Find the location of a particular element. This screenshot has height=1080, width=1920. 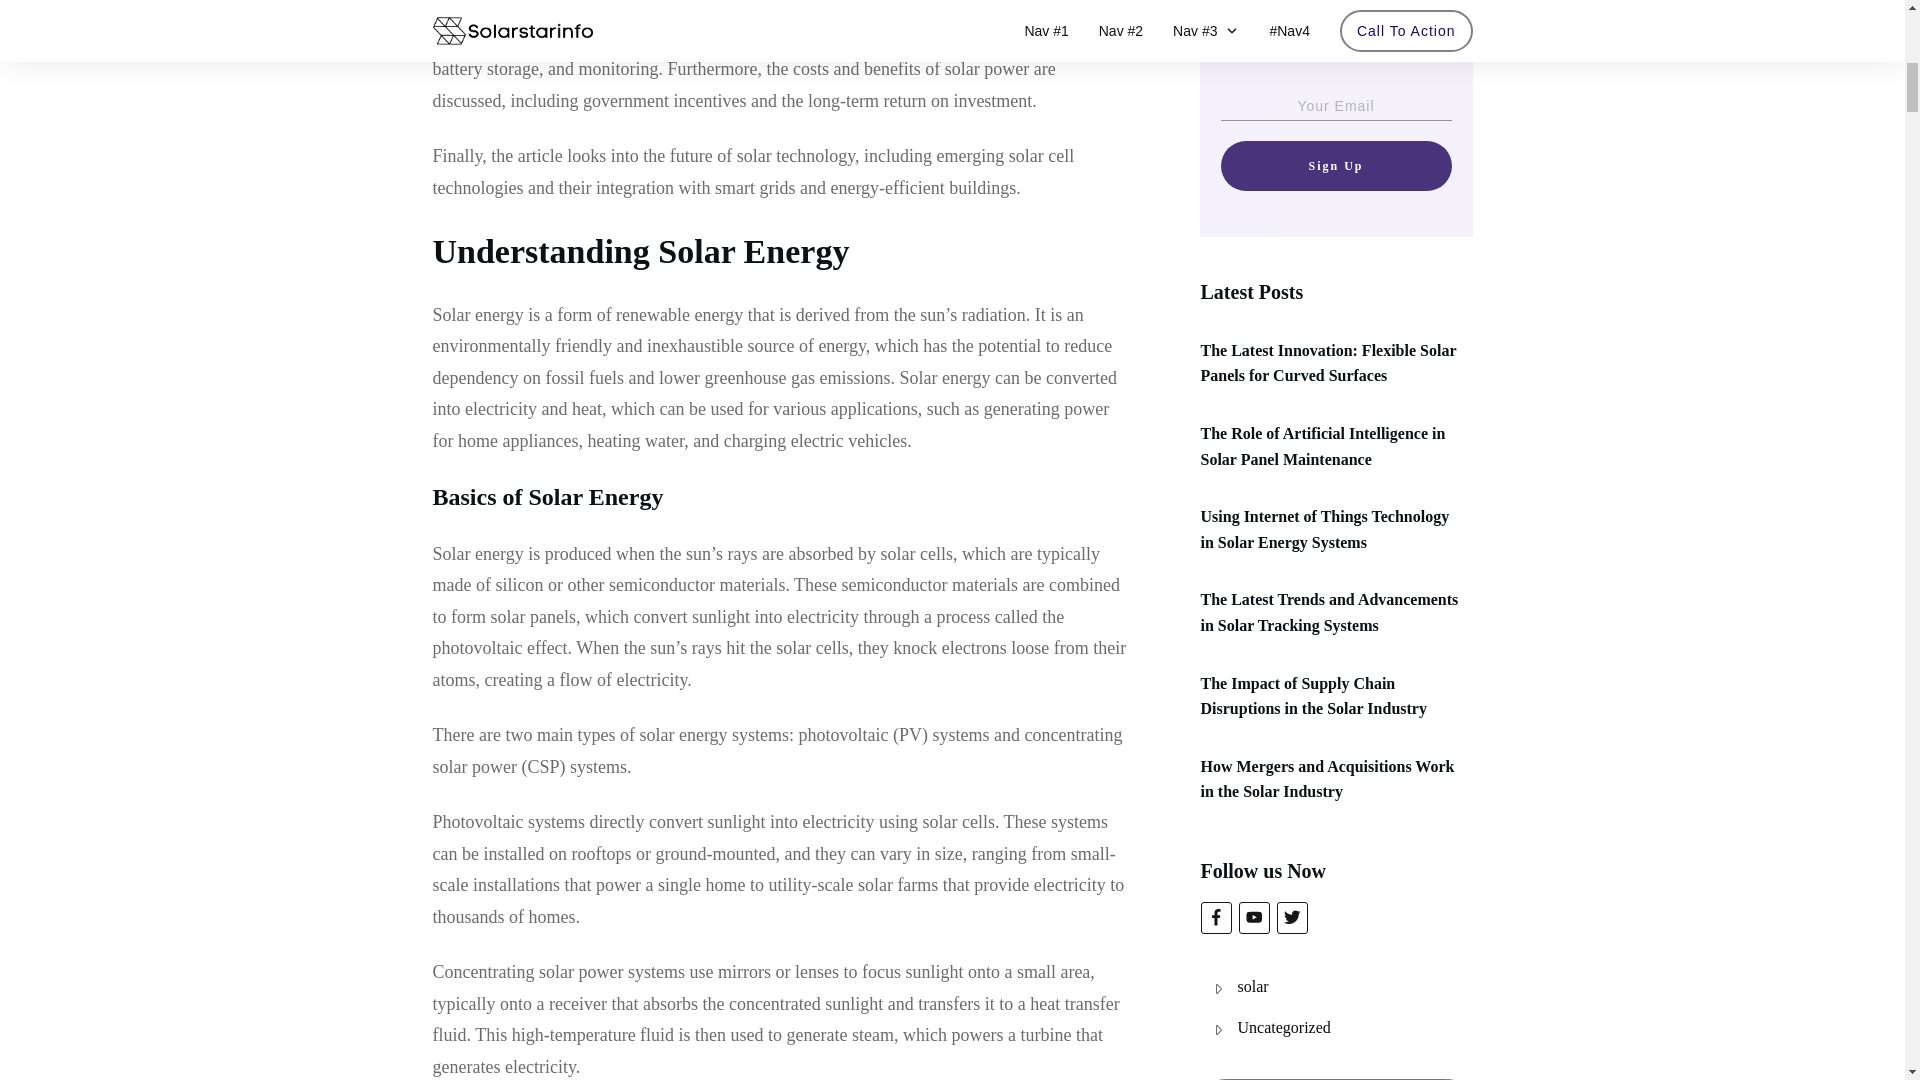

The Latest Trends and Advancements in Solar Tracking Systems is located at coordinates (1328, 612).